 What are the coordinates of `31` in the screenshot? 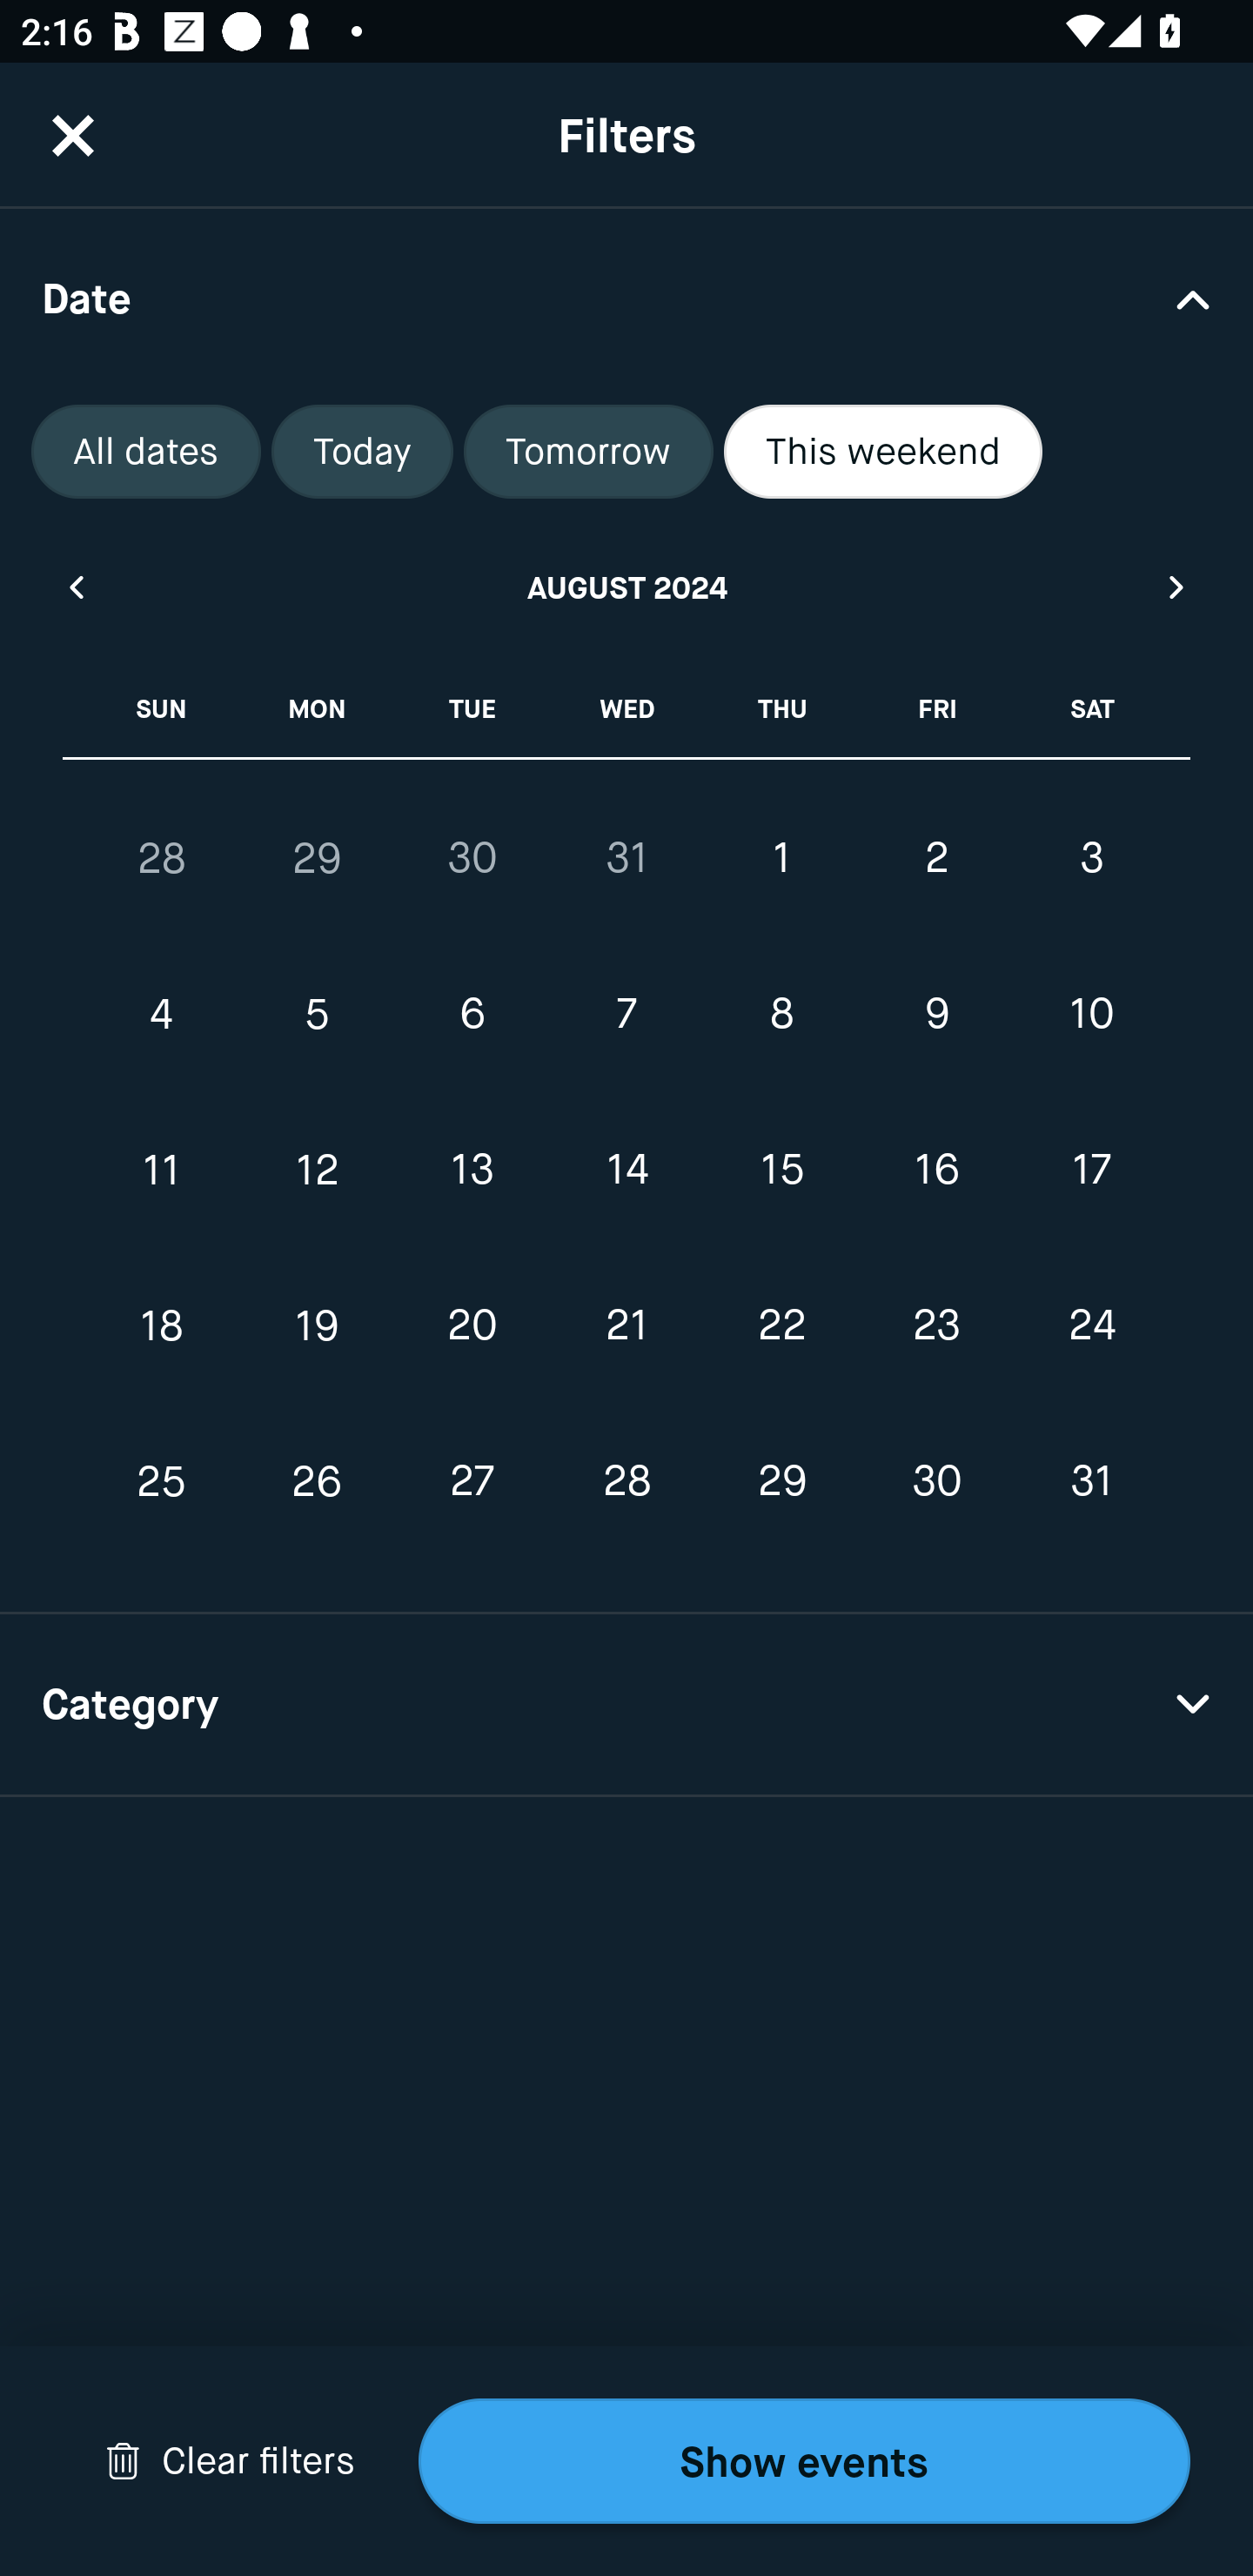 It's located at (1091, 1481).